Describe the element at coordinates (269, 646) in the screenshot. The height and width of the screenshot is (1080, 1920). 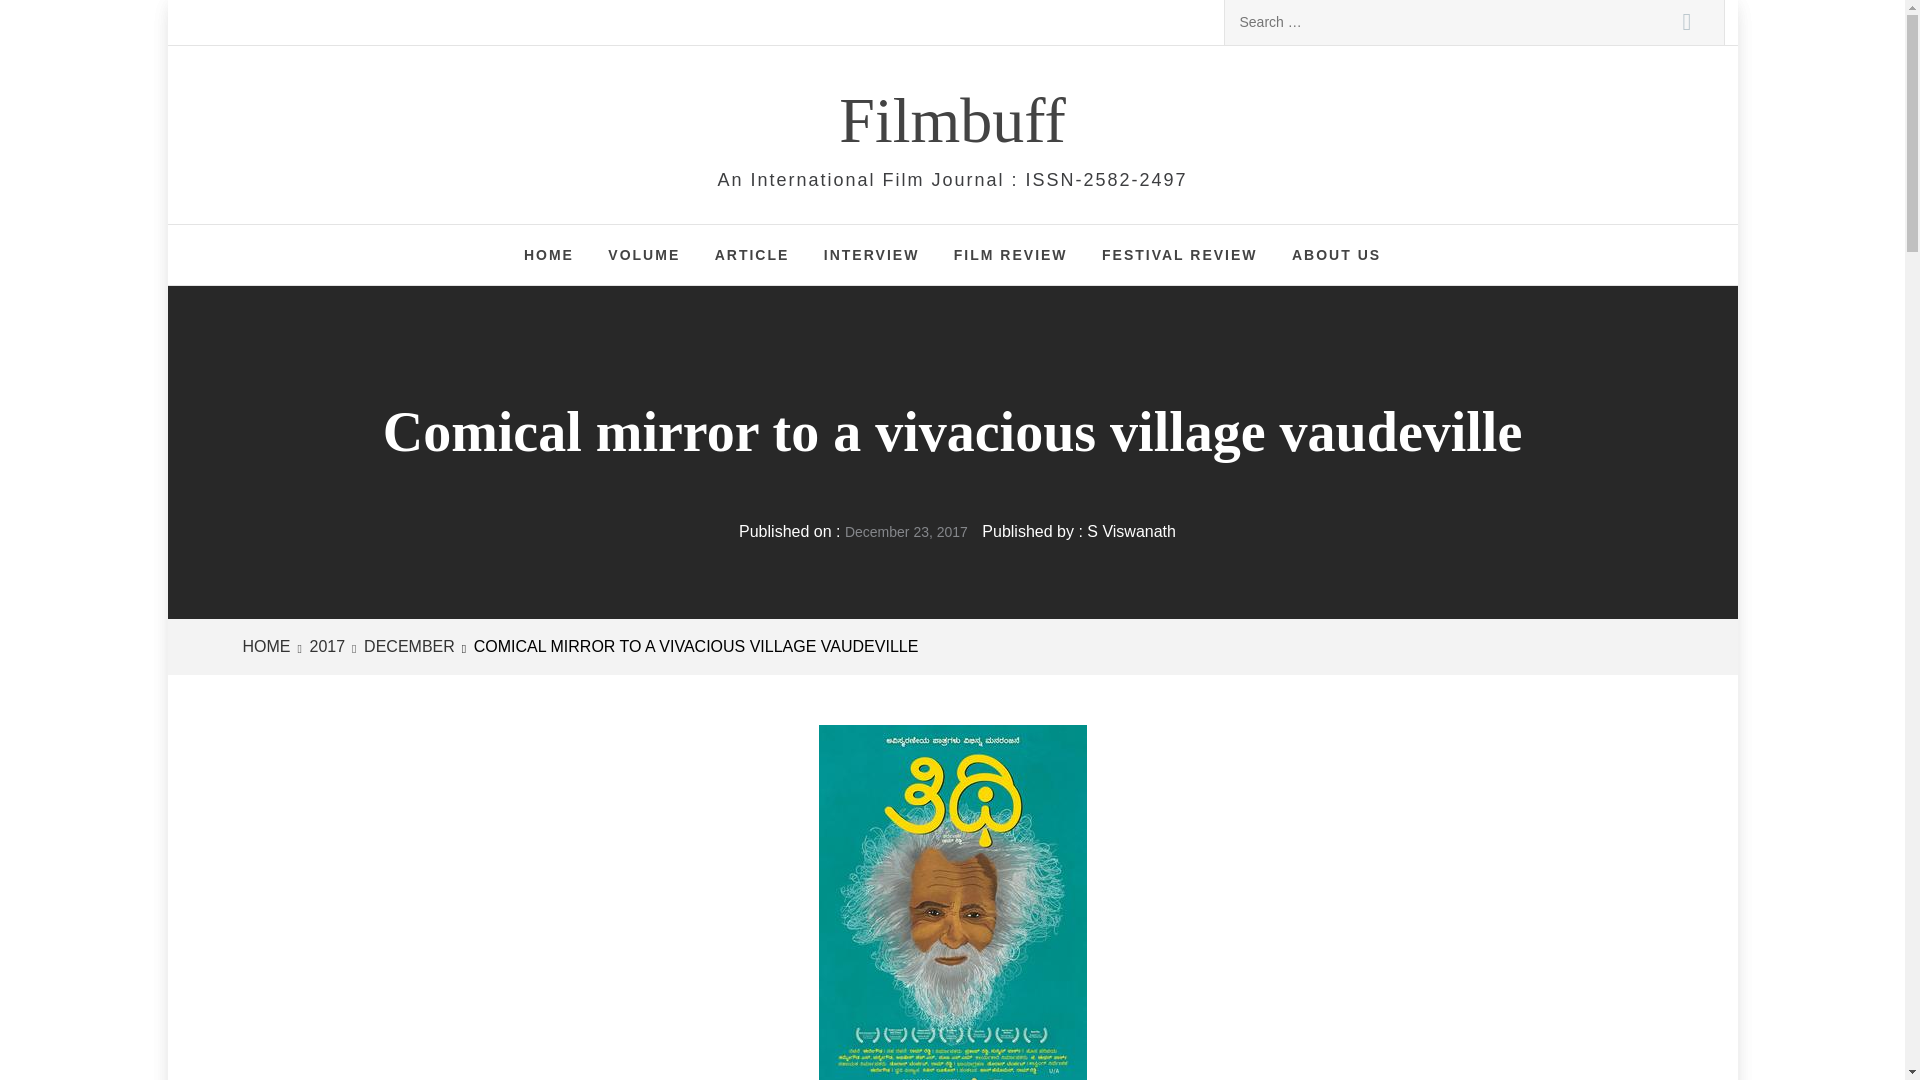
I see `HOME` at that location.